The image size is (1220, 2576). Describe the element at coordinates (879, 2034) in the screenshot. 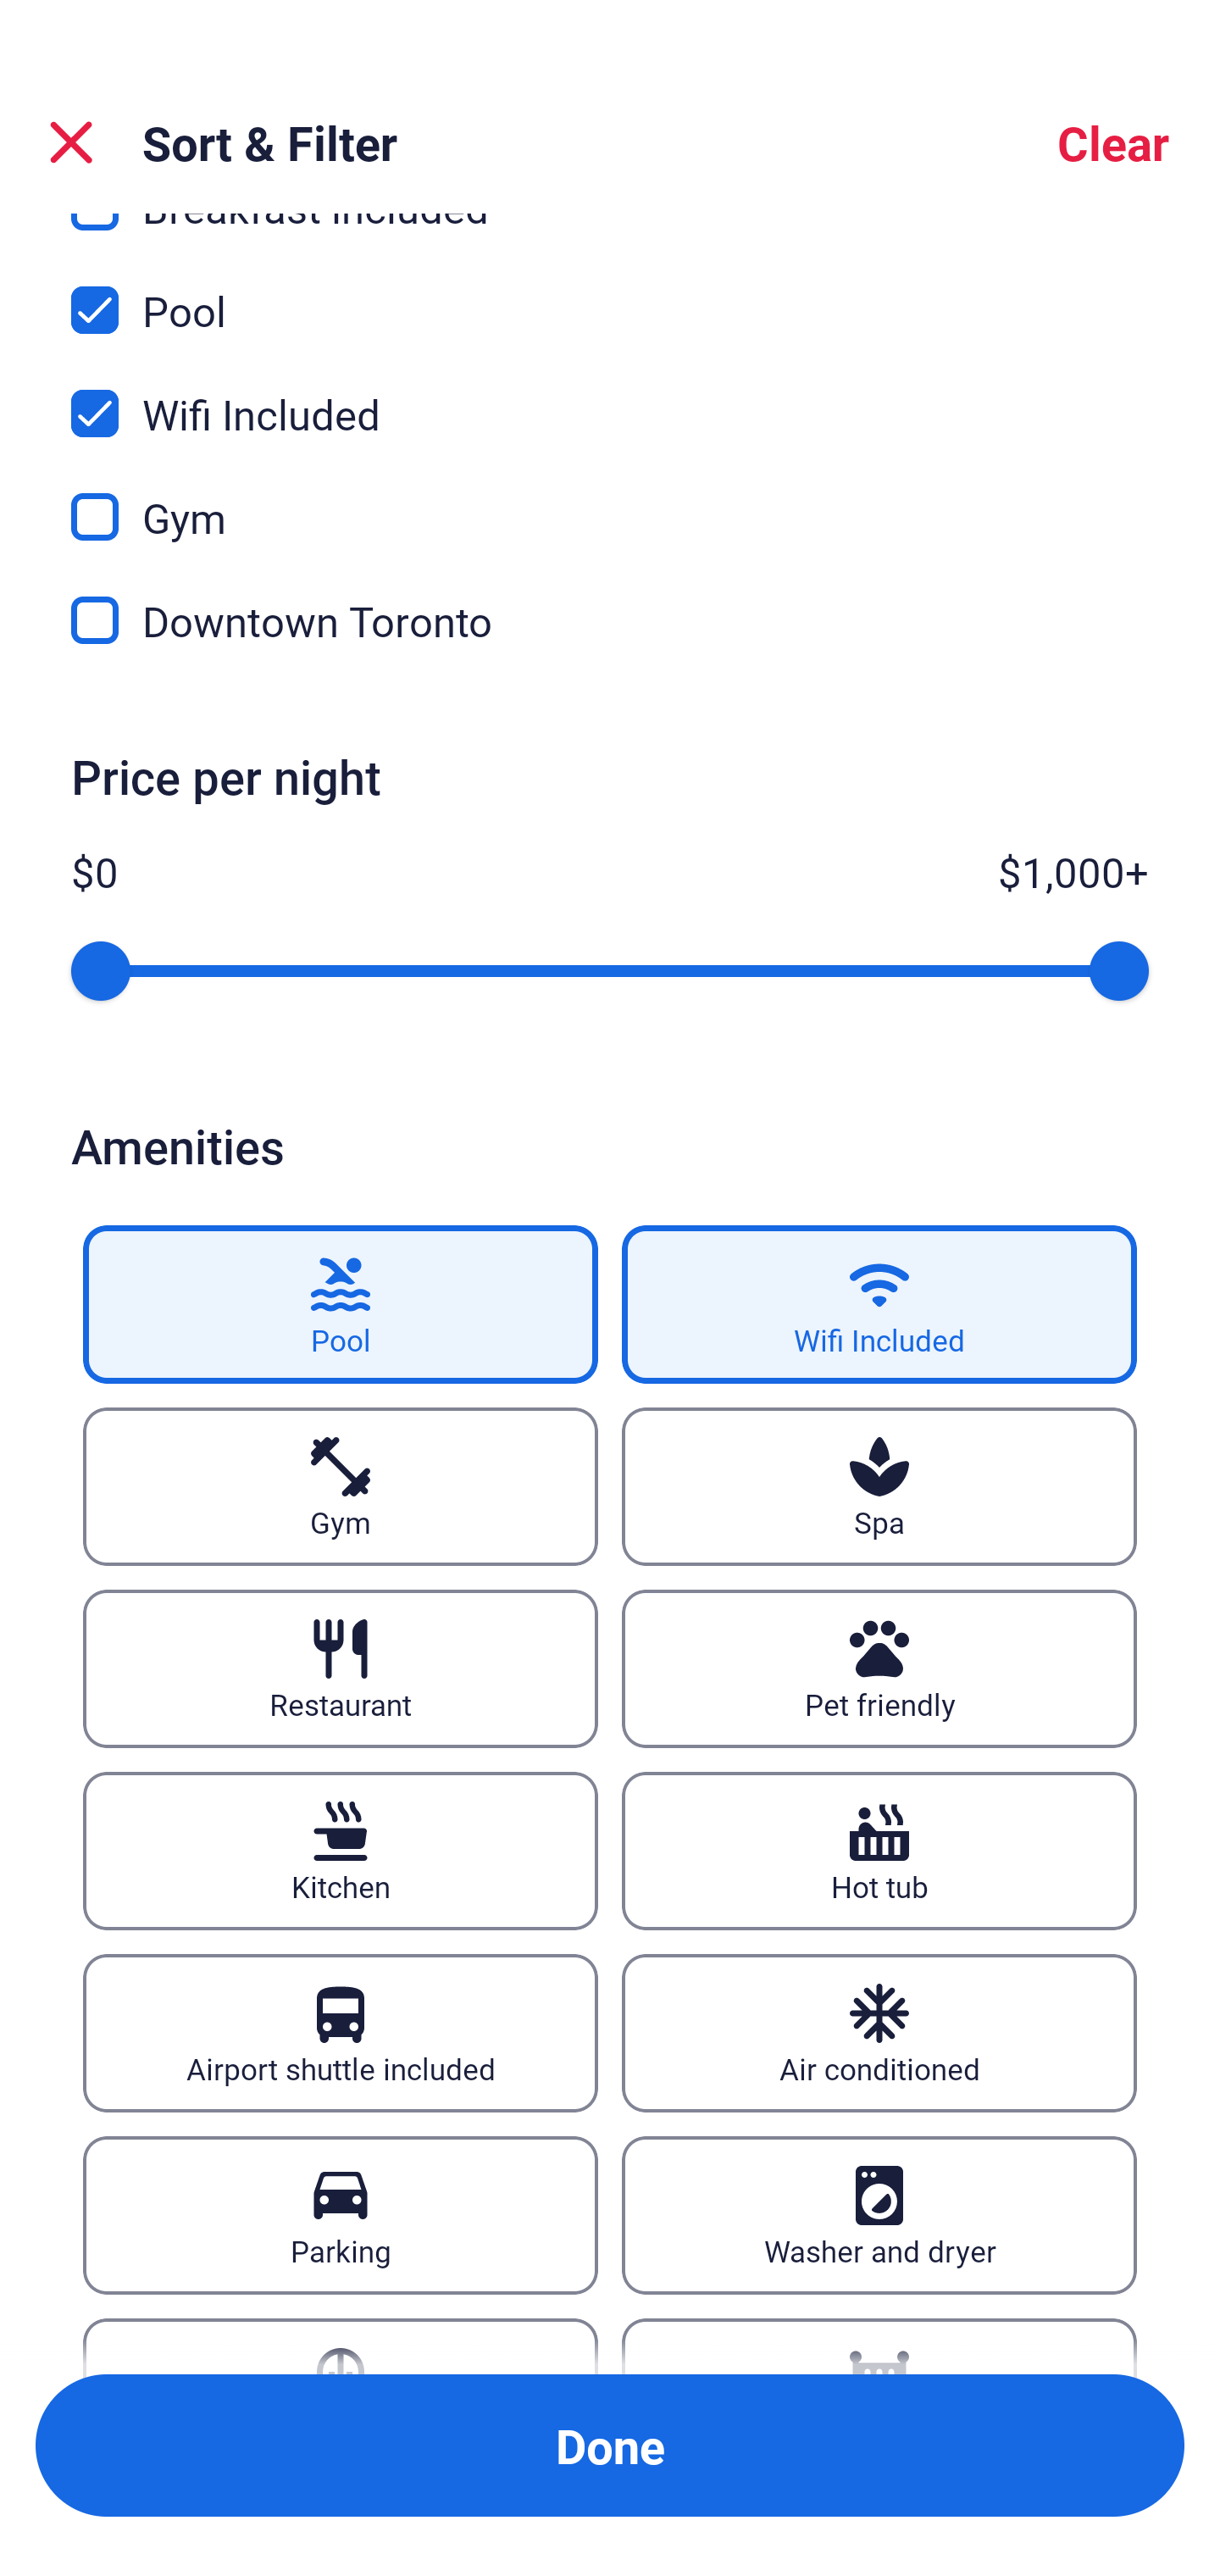

I see `Air conditioned` at that location.